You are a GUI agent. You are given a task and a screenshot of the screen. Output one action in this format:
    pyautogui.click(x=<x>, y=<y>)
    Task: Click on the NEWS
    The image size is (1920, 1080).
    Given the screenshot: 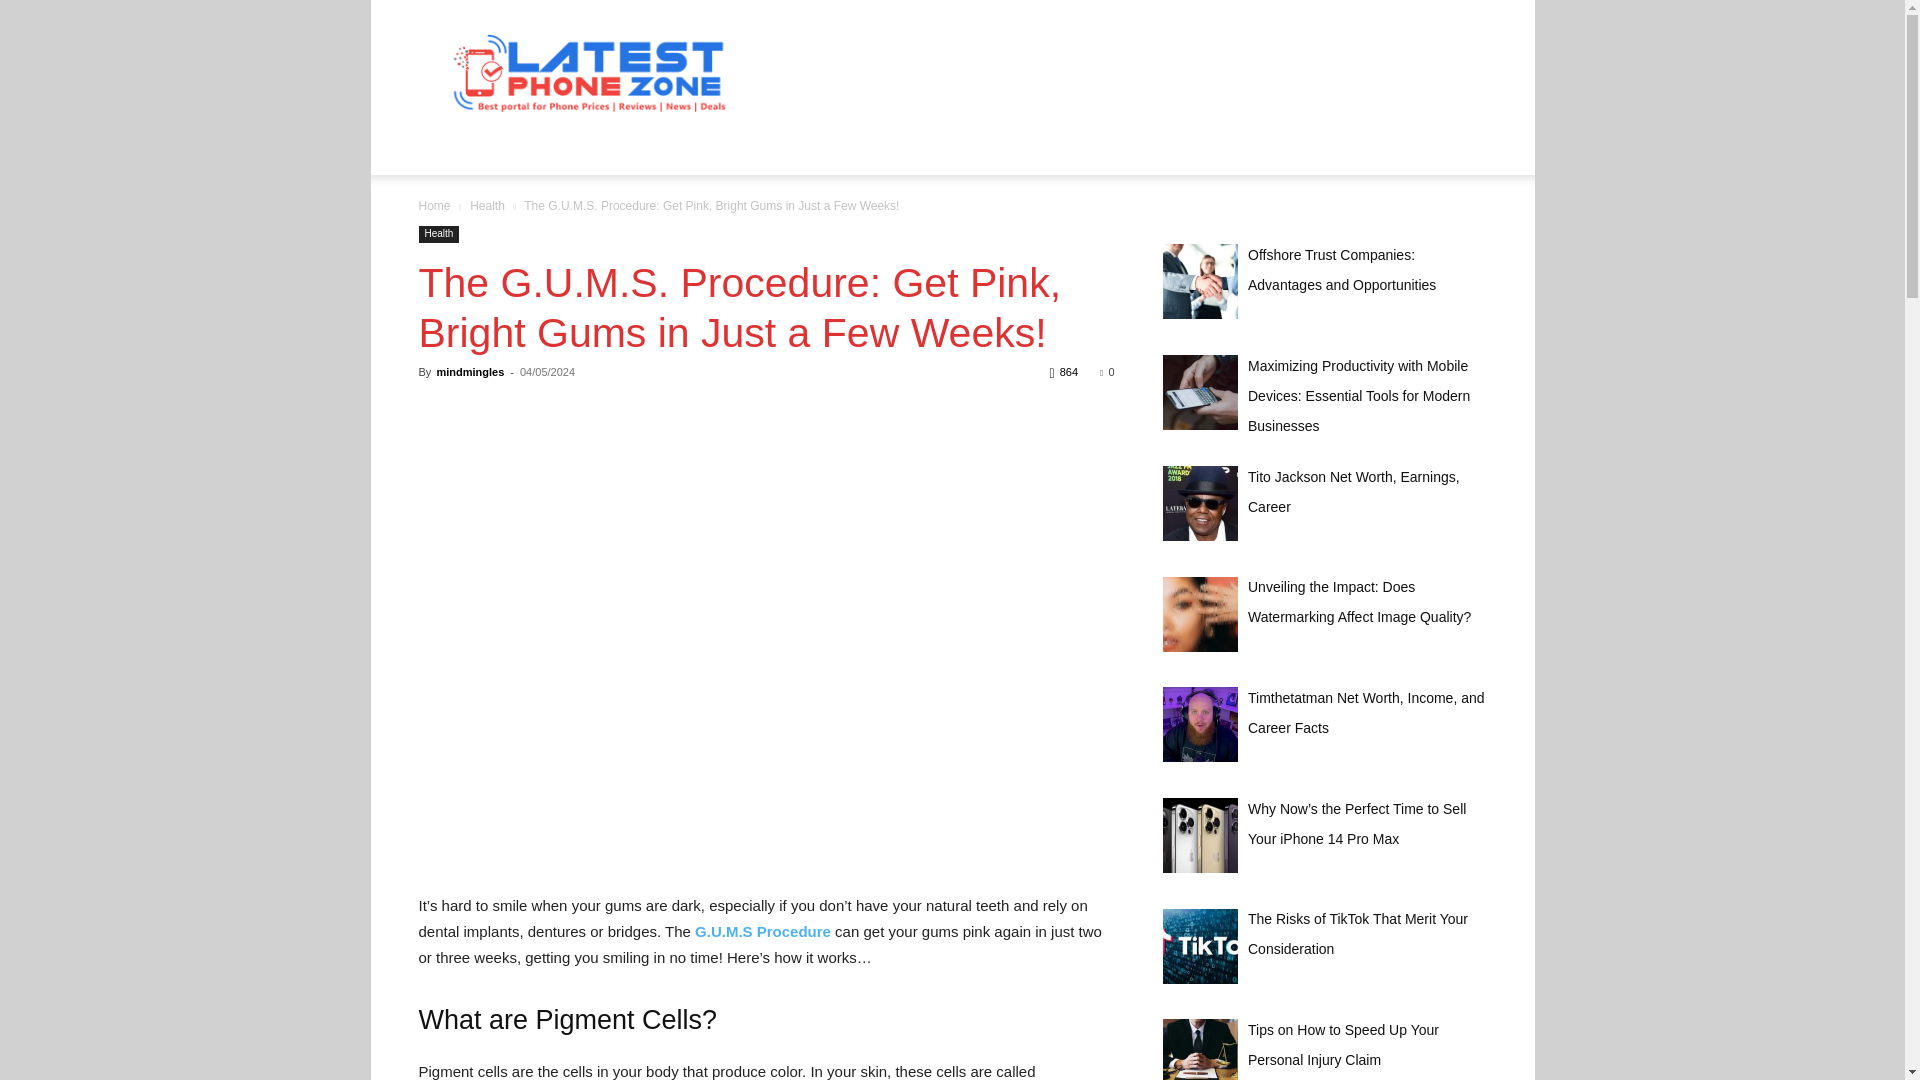 What is the action you would take?
    pyautogui.click(x=840, y=150)
    